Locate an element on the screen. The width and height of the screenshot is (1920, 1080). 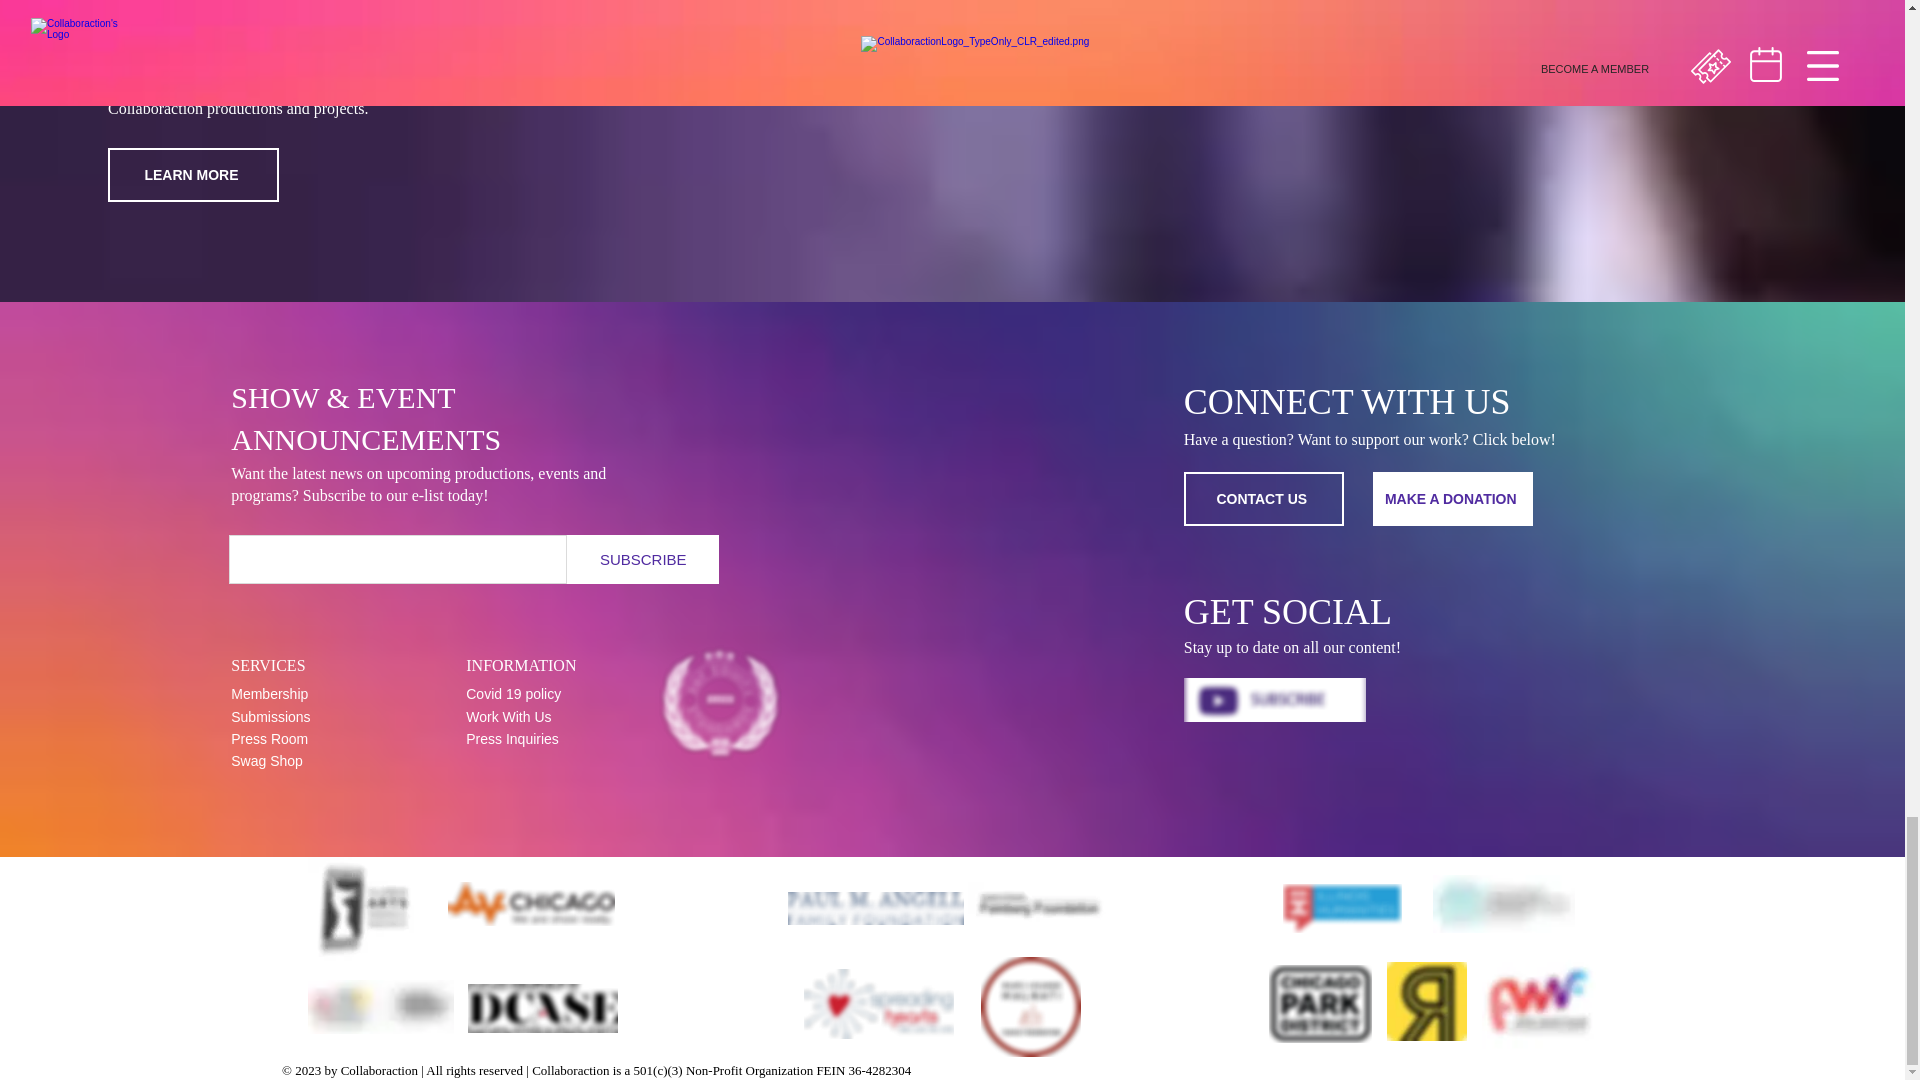
SUBSCRIBE is located at coordinates (642, 559).